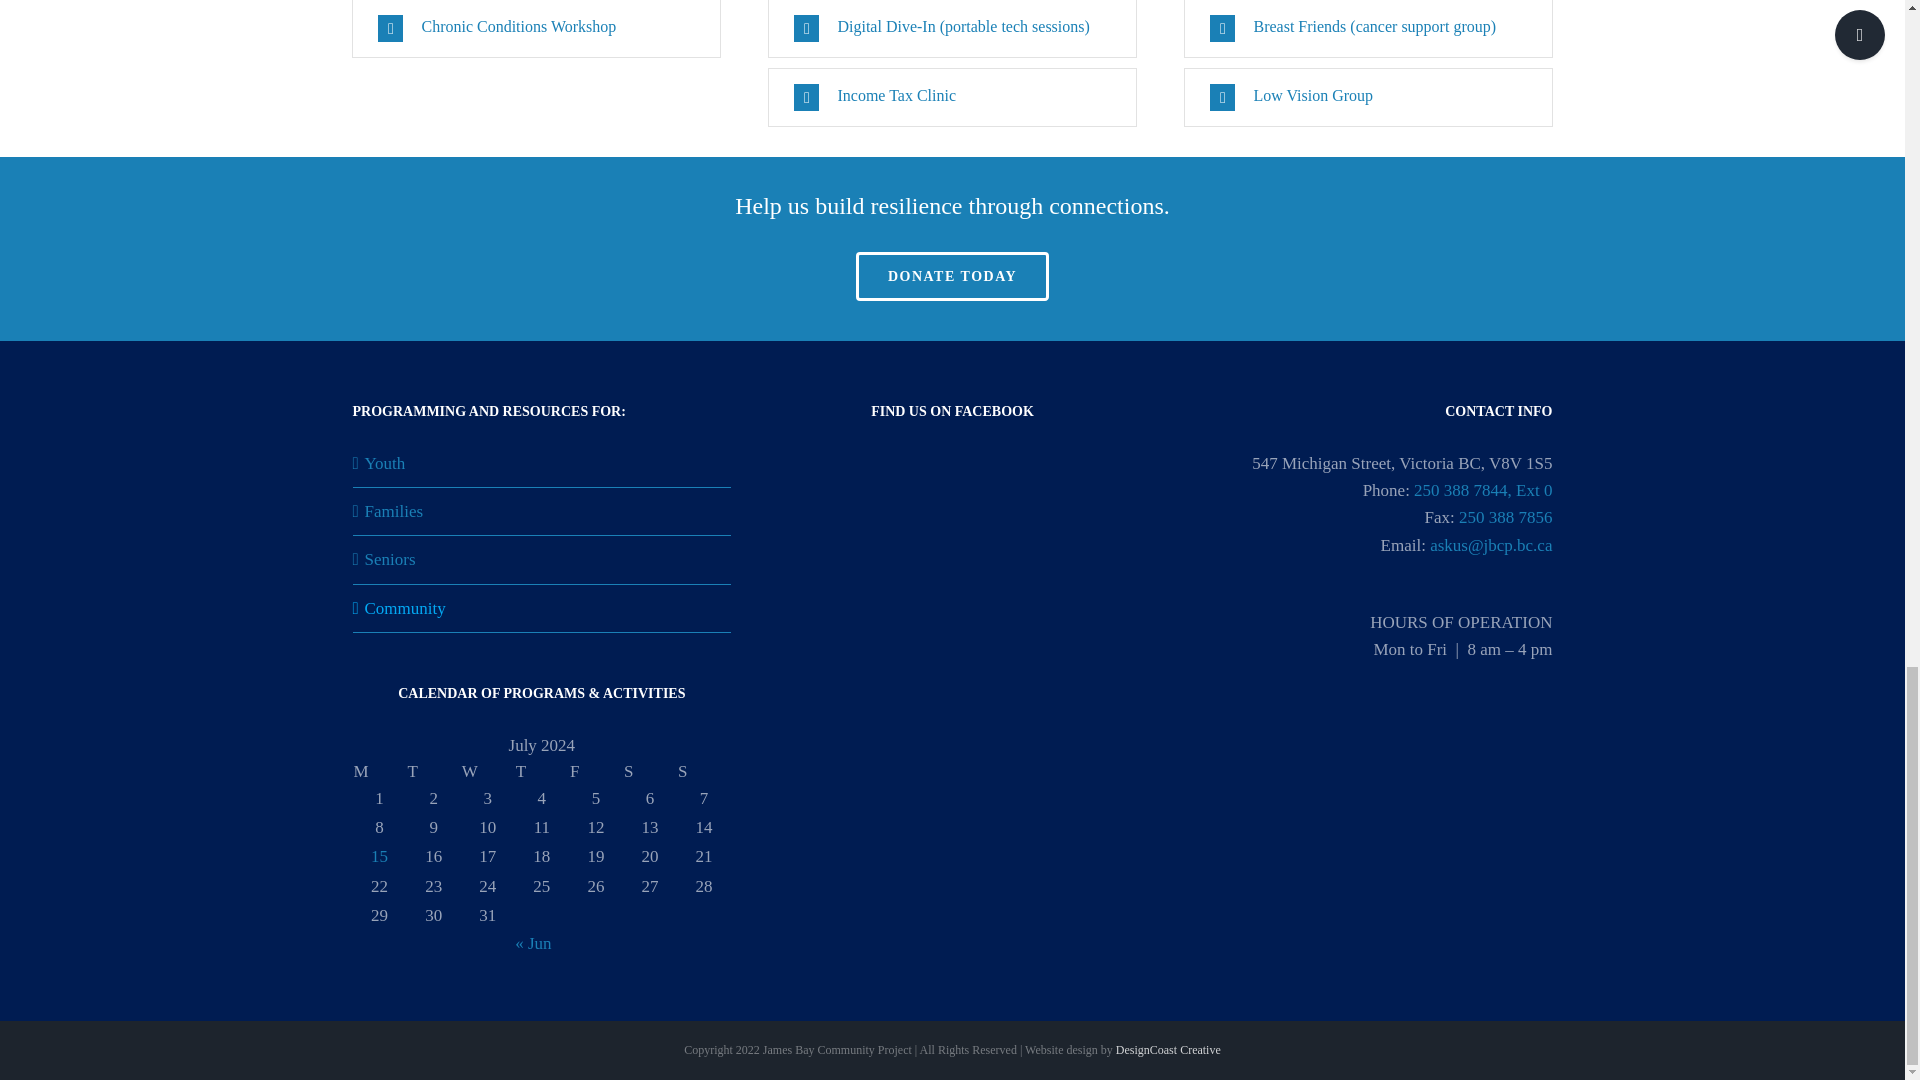  Describe the element at coordinates (595, 772) in the screenshot. I see `Friday` at that location.